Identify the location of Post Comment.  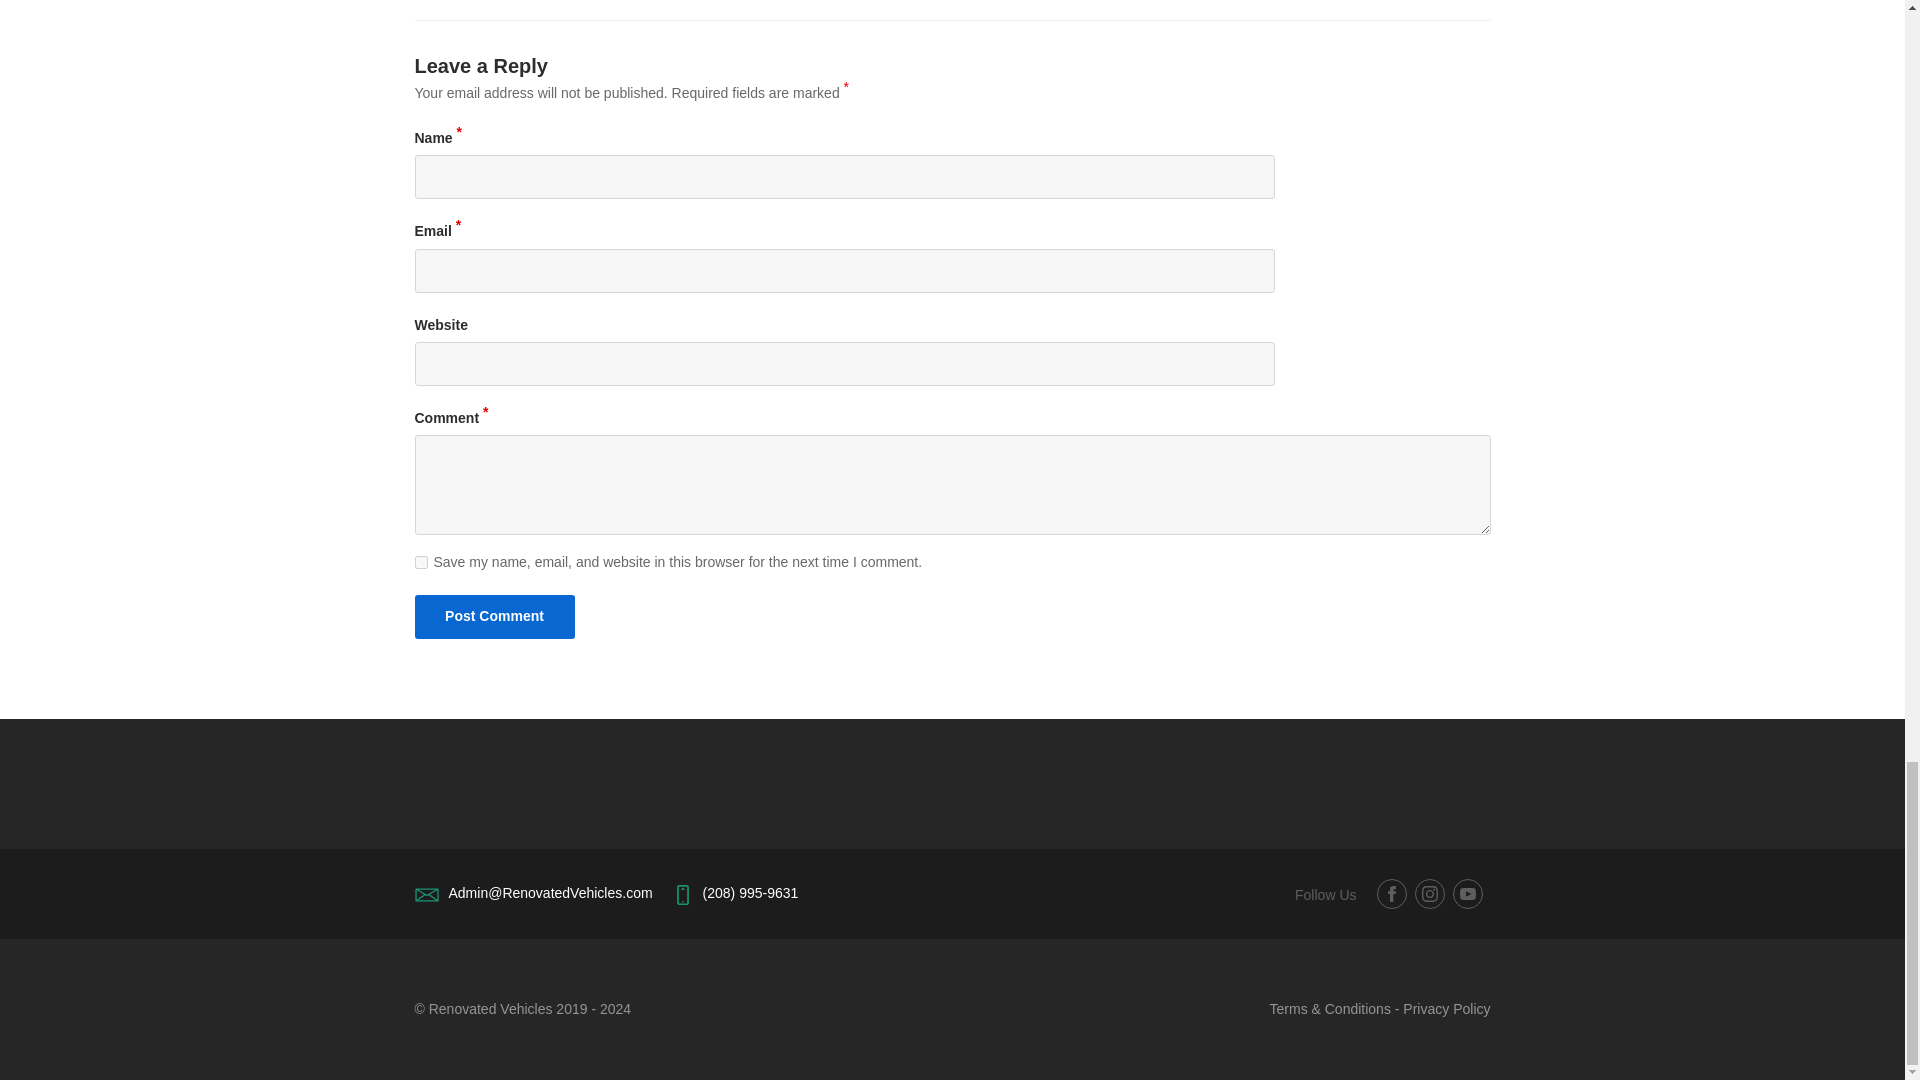
(494, 617).